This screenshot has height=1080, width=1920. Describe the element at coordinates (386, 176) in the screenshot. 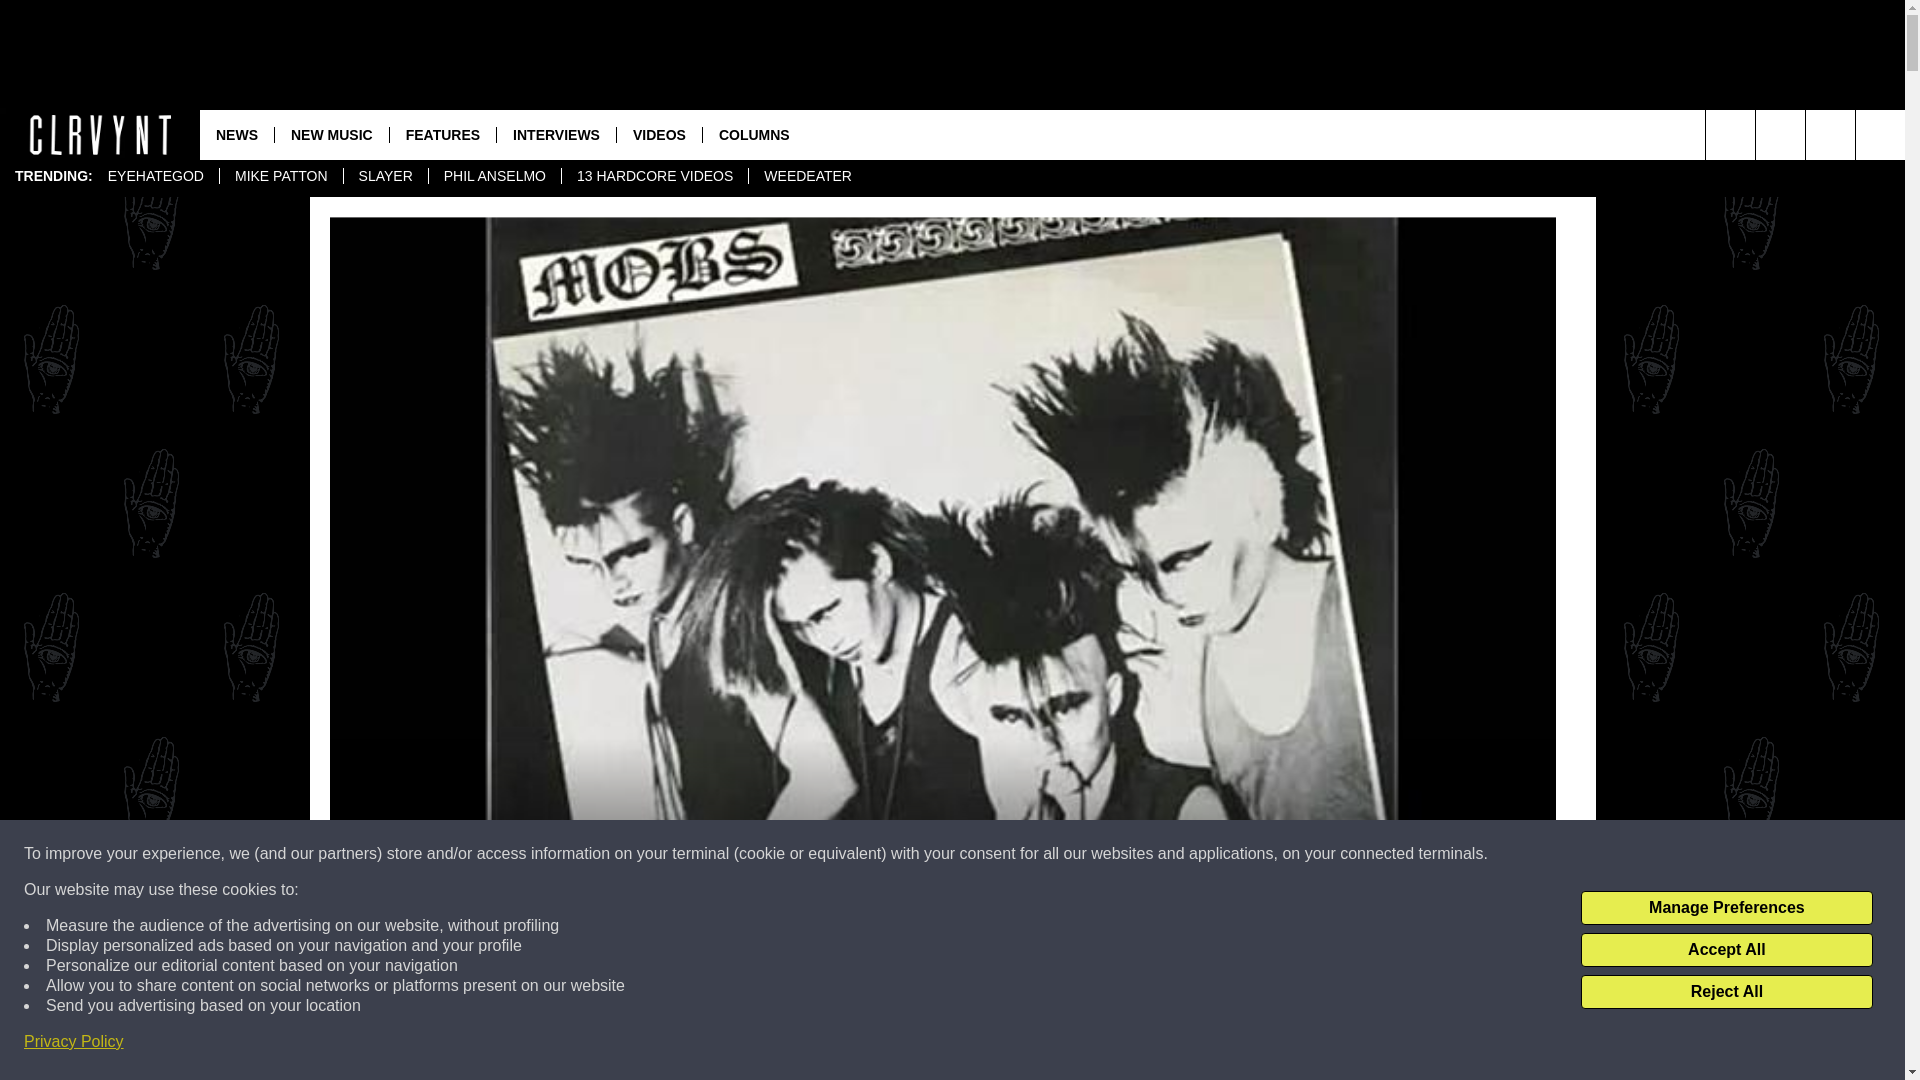

I see `SLAYER` at that location.